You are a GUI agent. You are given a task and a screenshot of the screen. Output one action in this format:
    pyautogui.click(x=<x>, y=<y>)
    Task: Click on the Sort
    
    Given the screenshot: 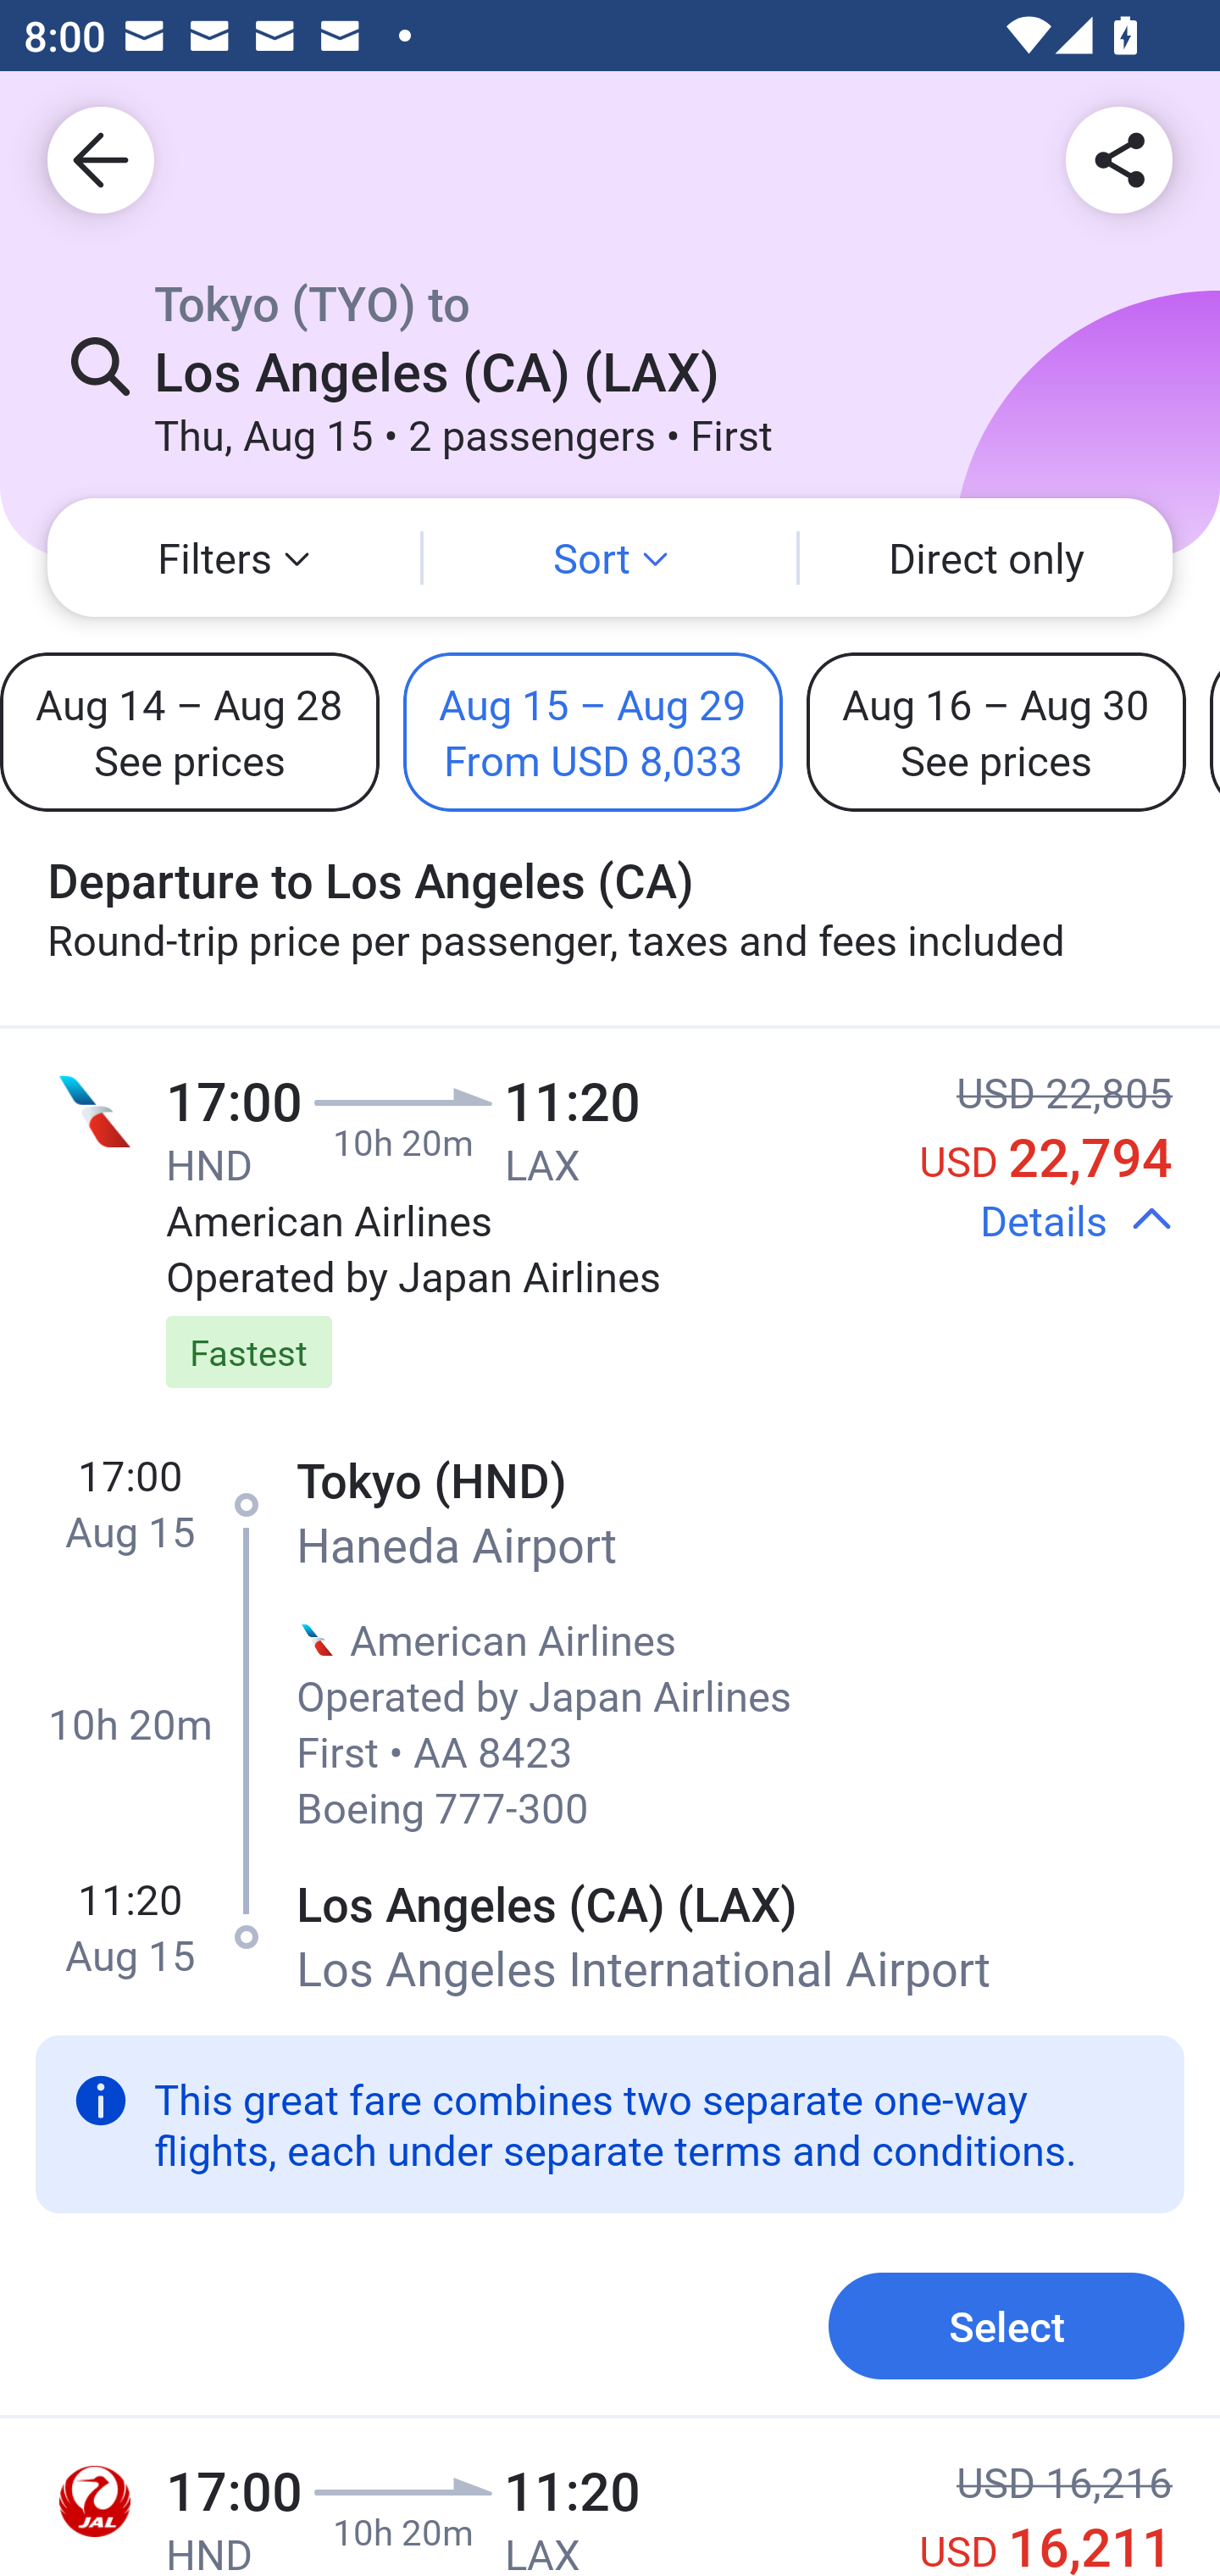 What is the action you would take?
    pyautogui.click(x=610, y=558)
    